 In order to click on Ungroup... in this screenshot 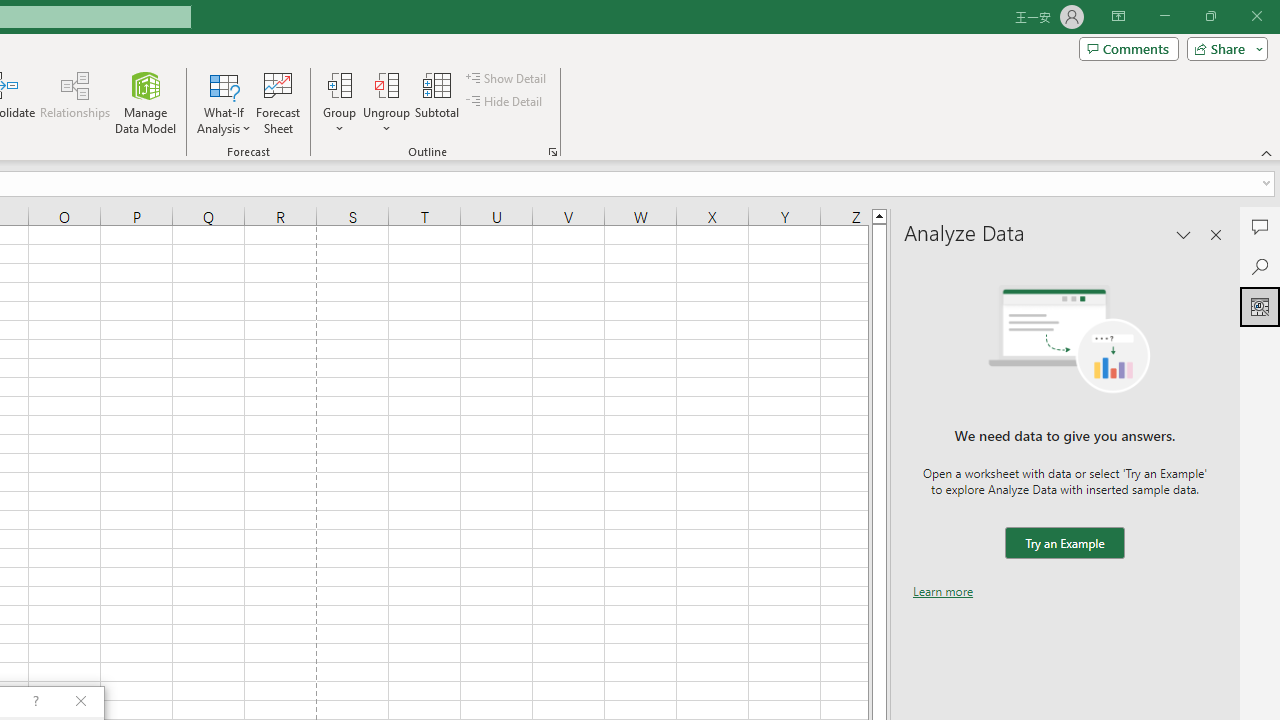, I will do `click(386, 102)`.